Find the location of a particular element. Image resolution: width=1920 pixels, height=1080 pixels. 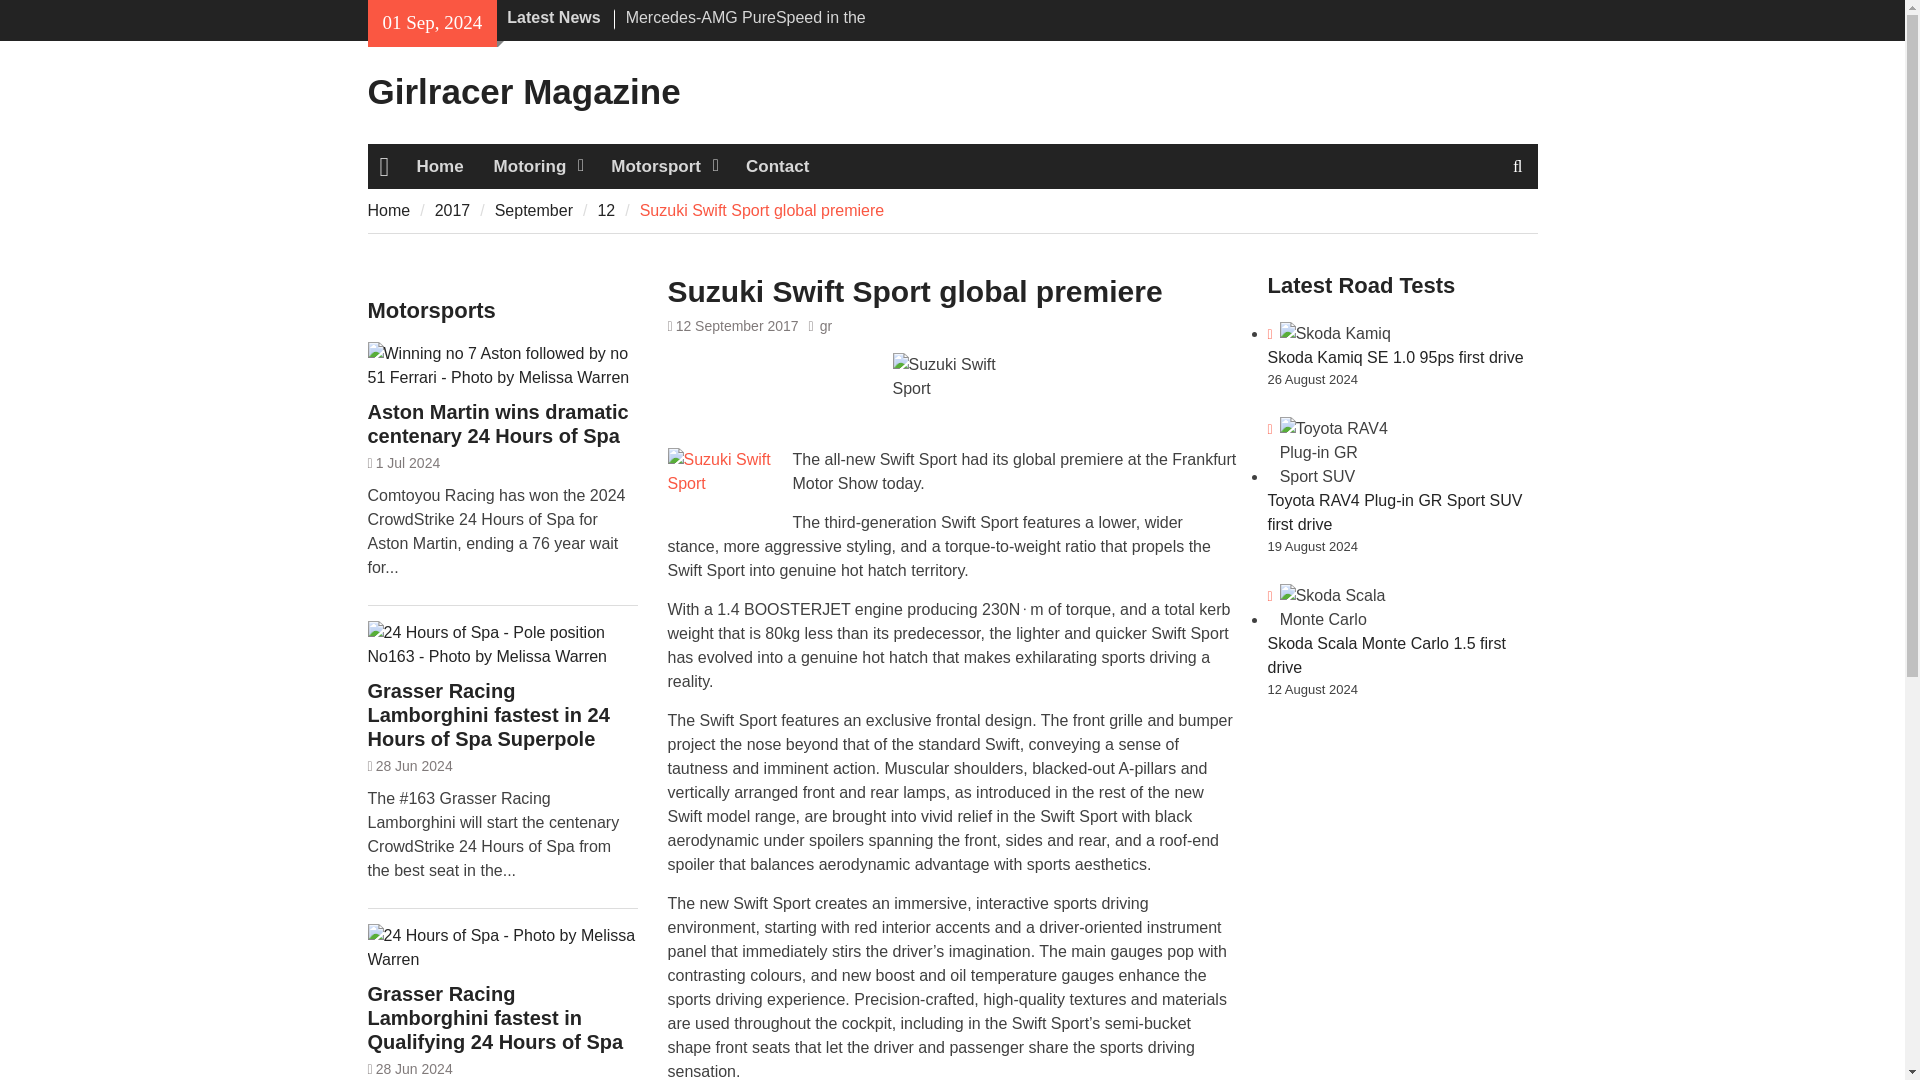

Home is located at coordinates (389, 210).